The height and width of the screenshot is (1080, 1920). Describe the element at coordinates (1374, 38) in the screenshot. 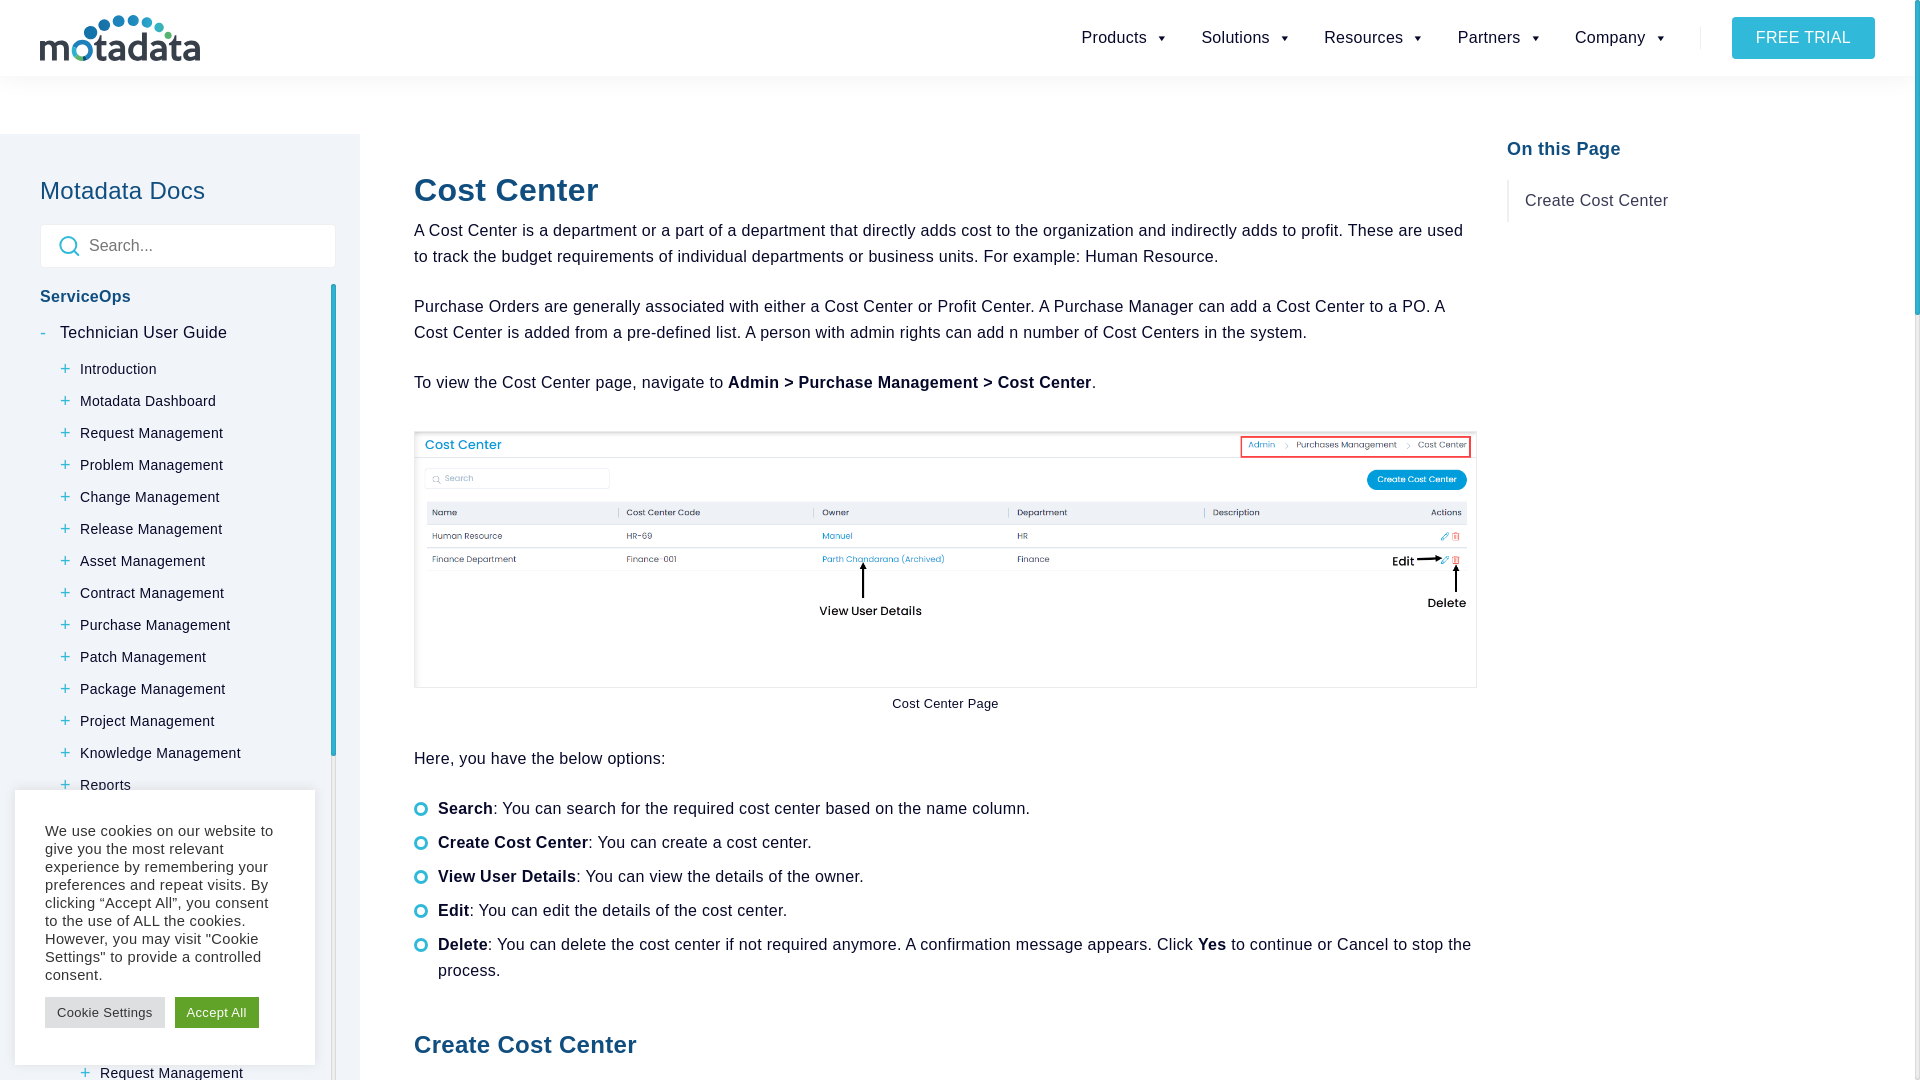

I see `Resources` at that location.